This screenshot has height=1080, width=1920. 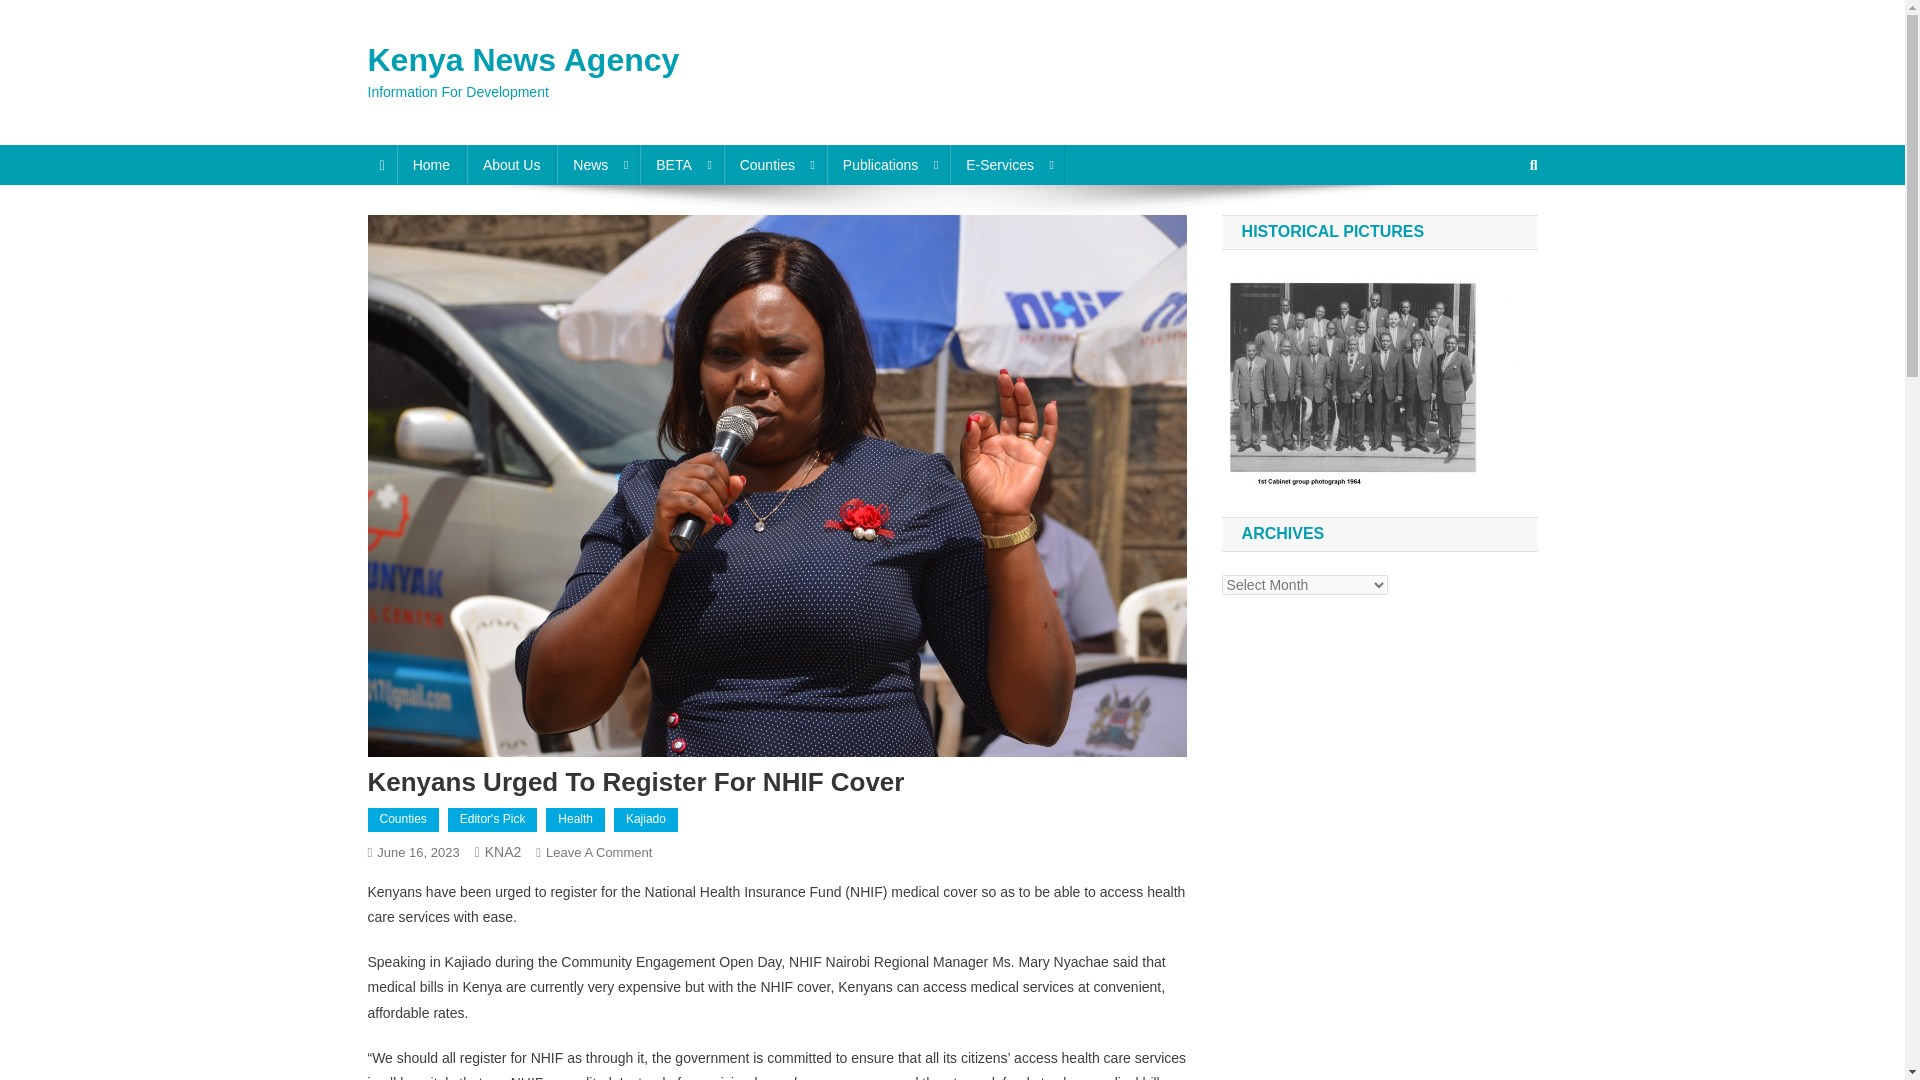 I want to click on About Us, so click(x=511, y=164).